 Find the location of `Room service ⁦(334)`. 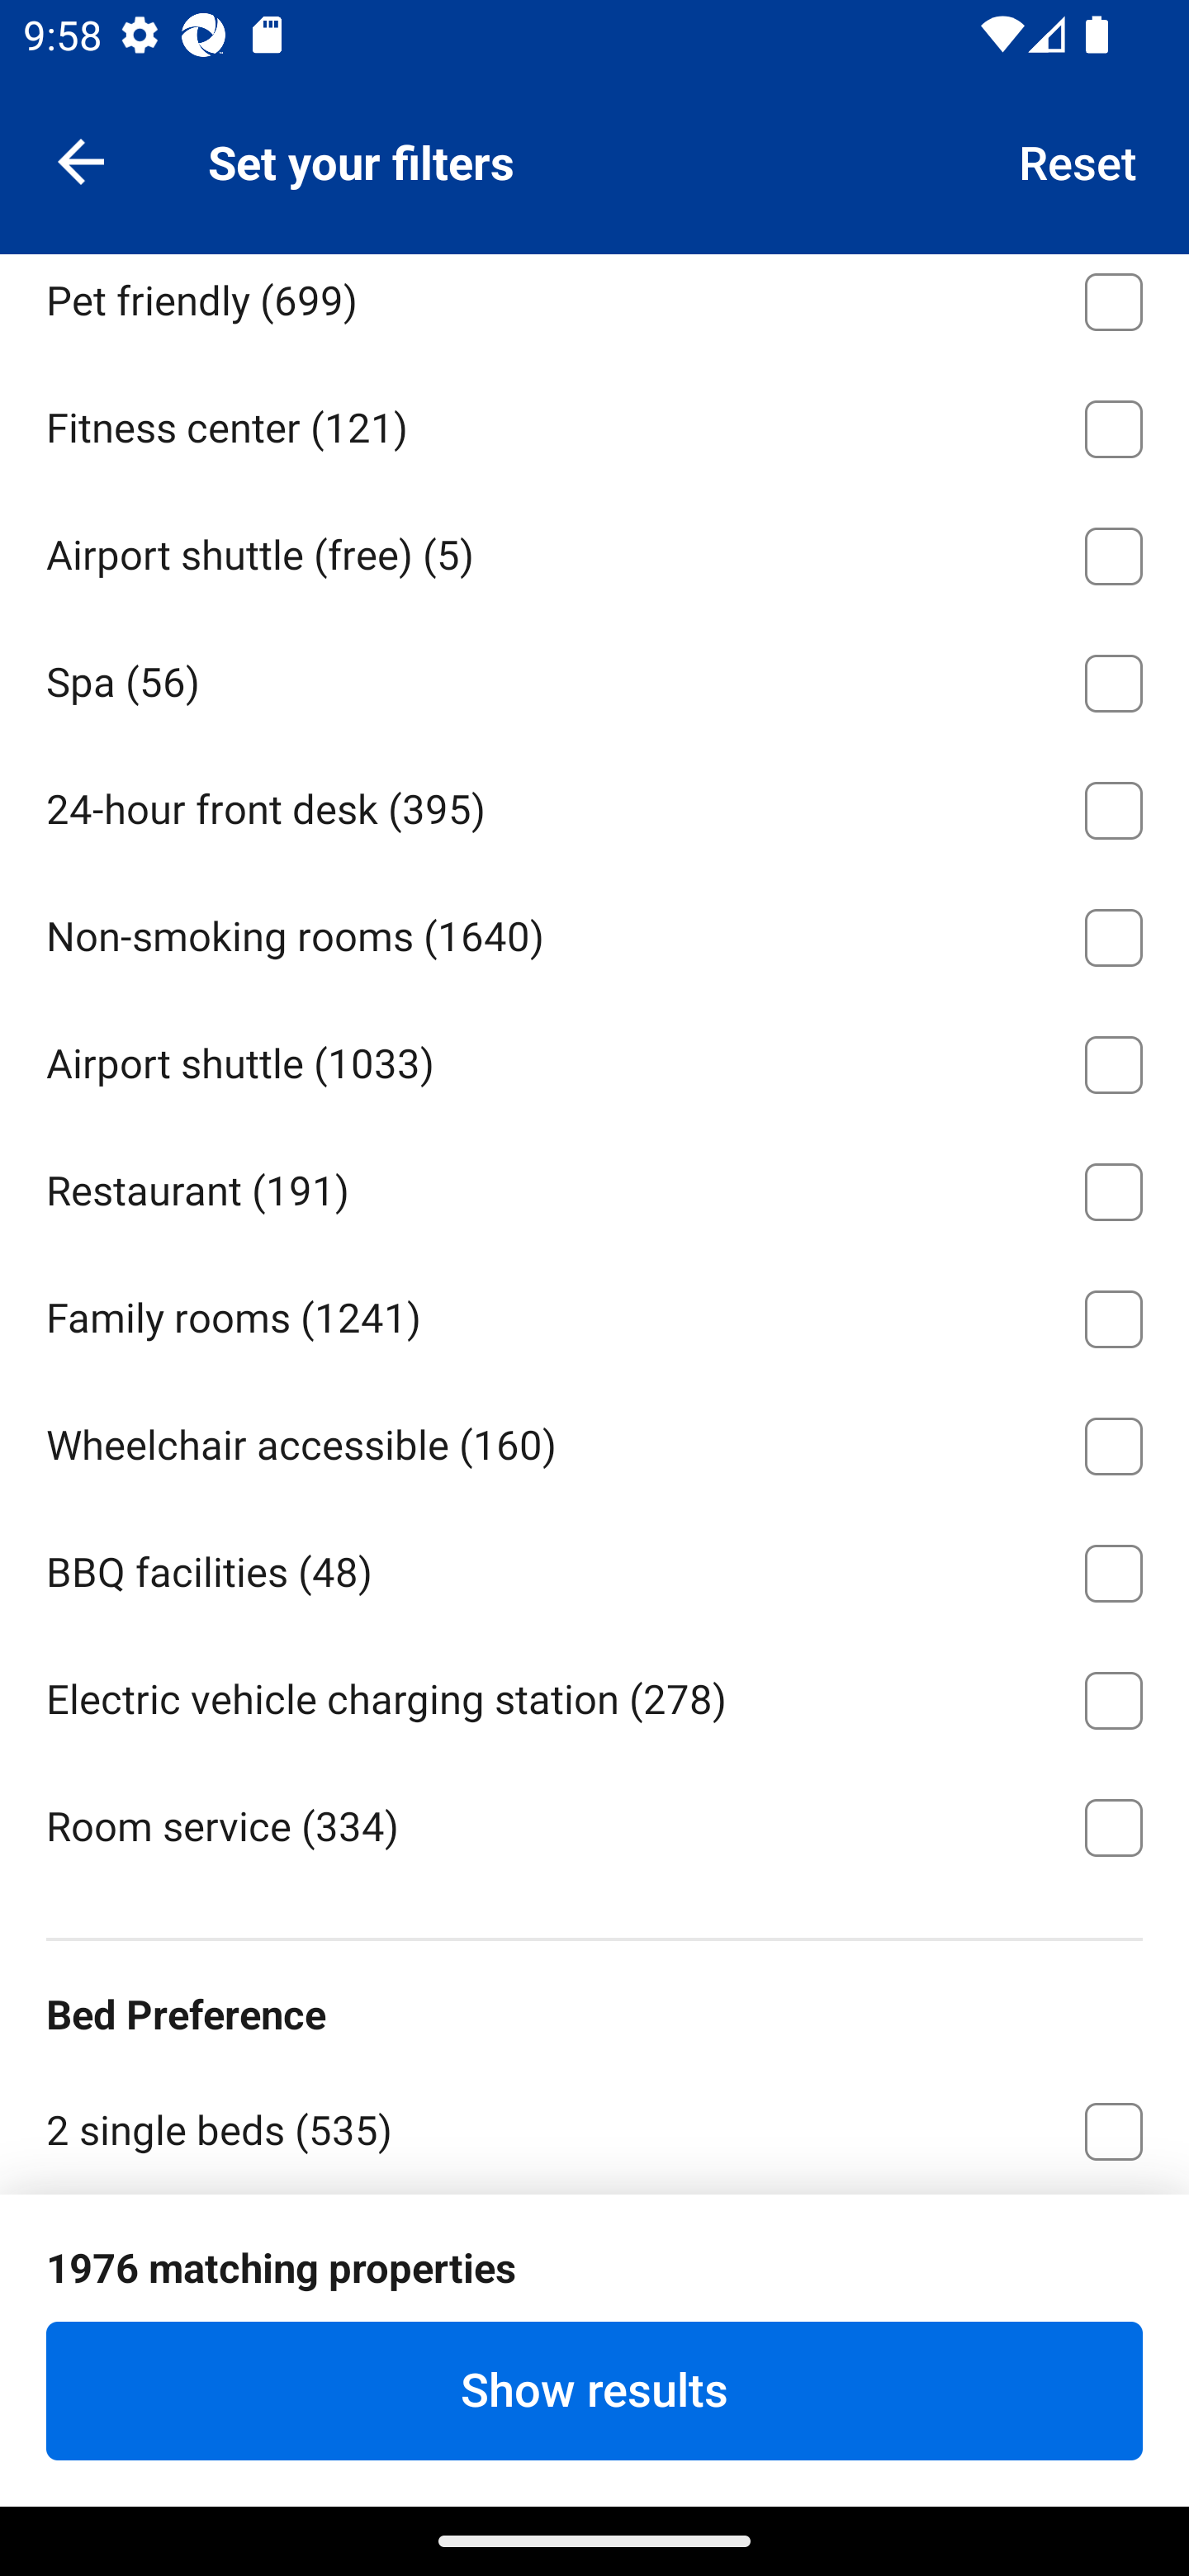

Room service ⁦(334) is located at coordinates (594, 1825).